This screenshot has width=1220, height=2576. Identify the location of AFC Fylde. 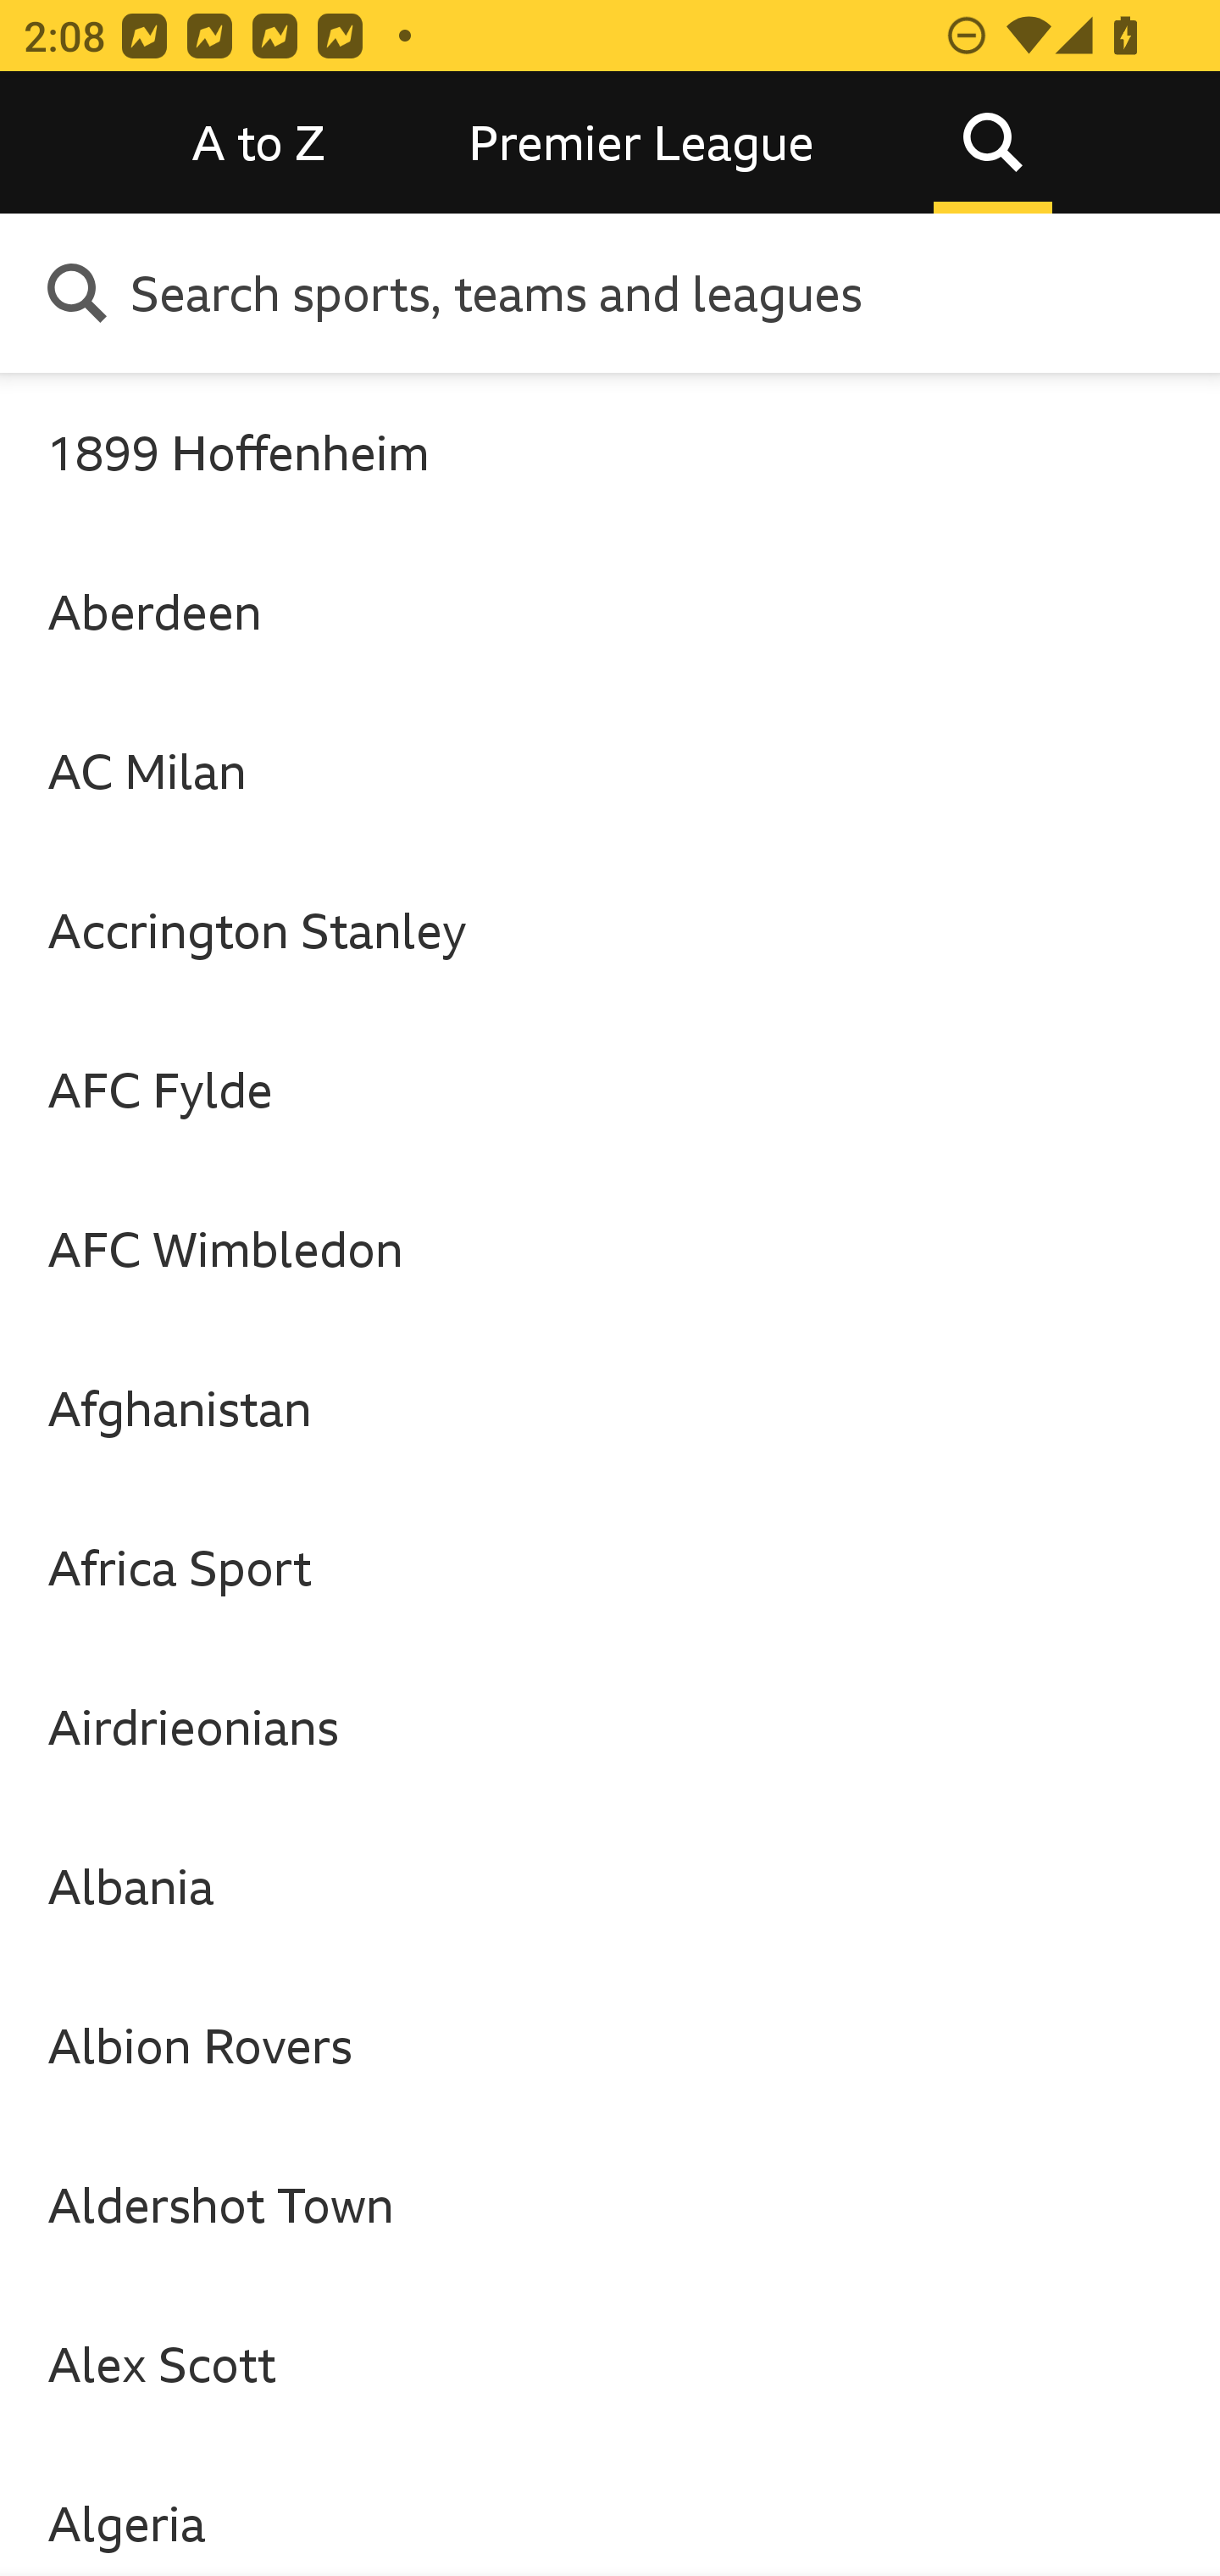
(610, 1090).